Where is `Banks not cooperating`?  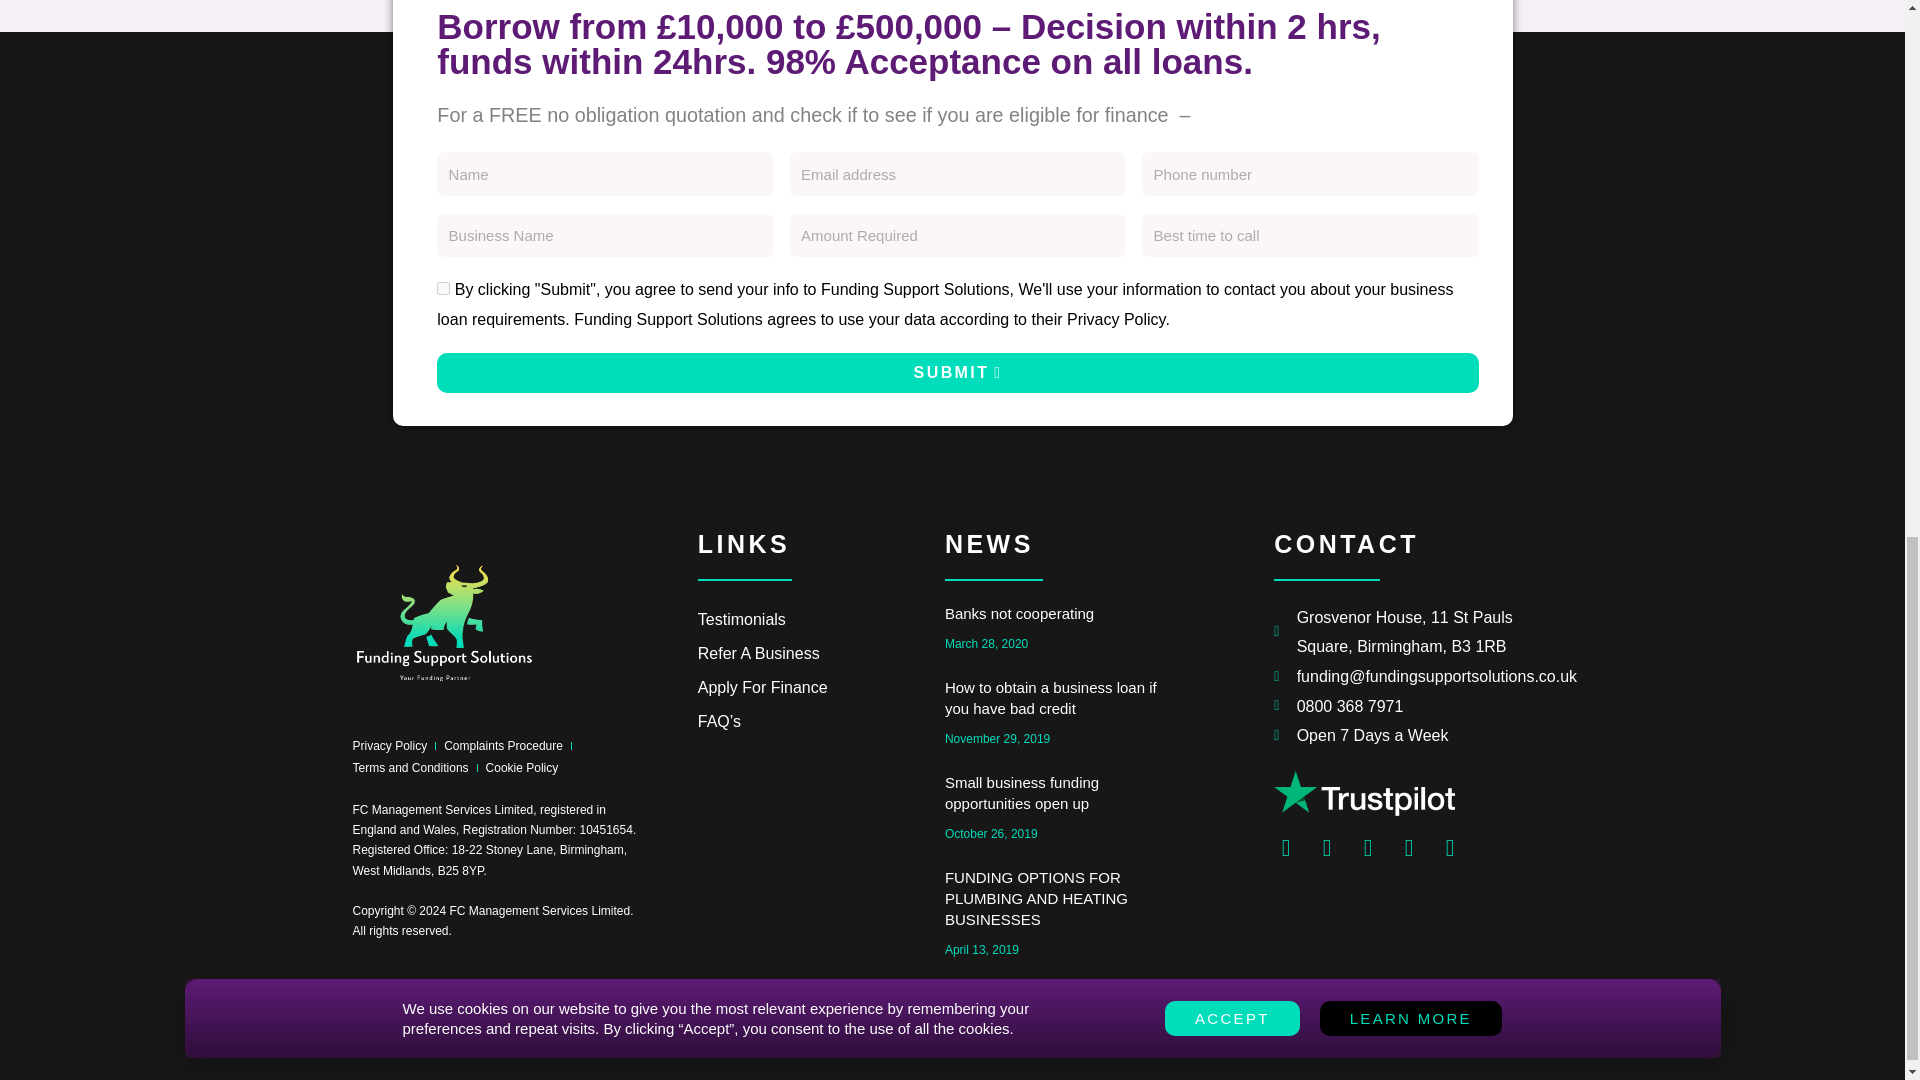 Banks not cooperating is located at coordinates (1019, 612).